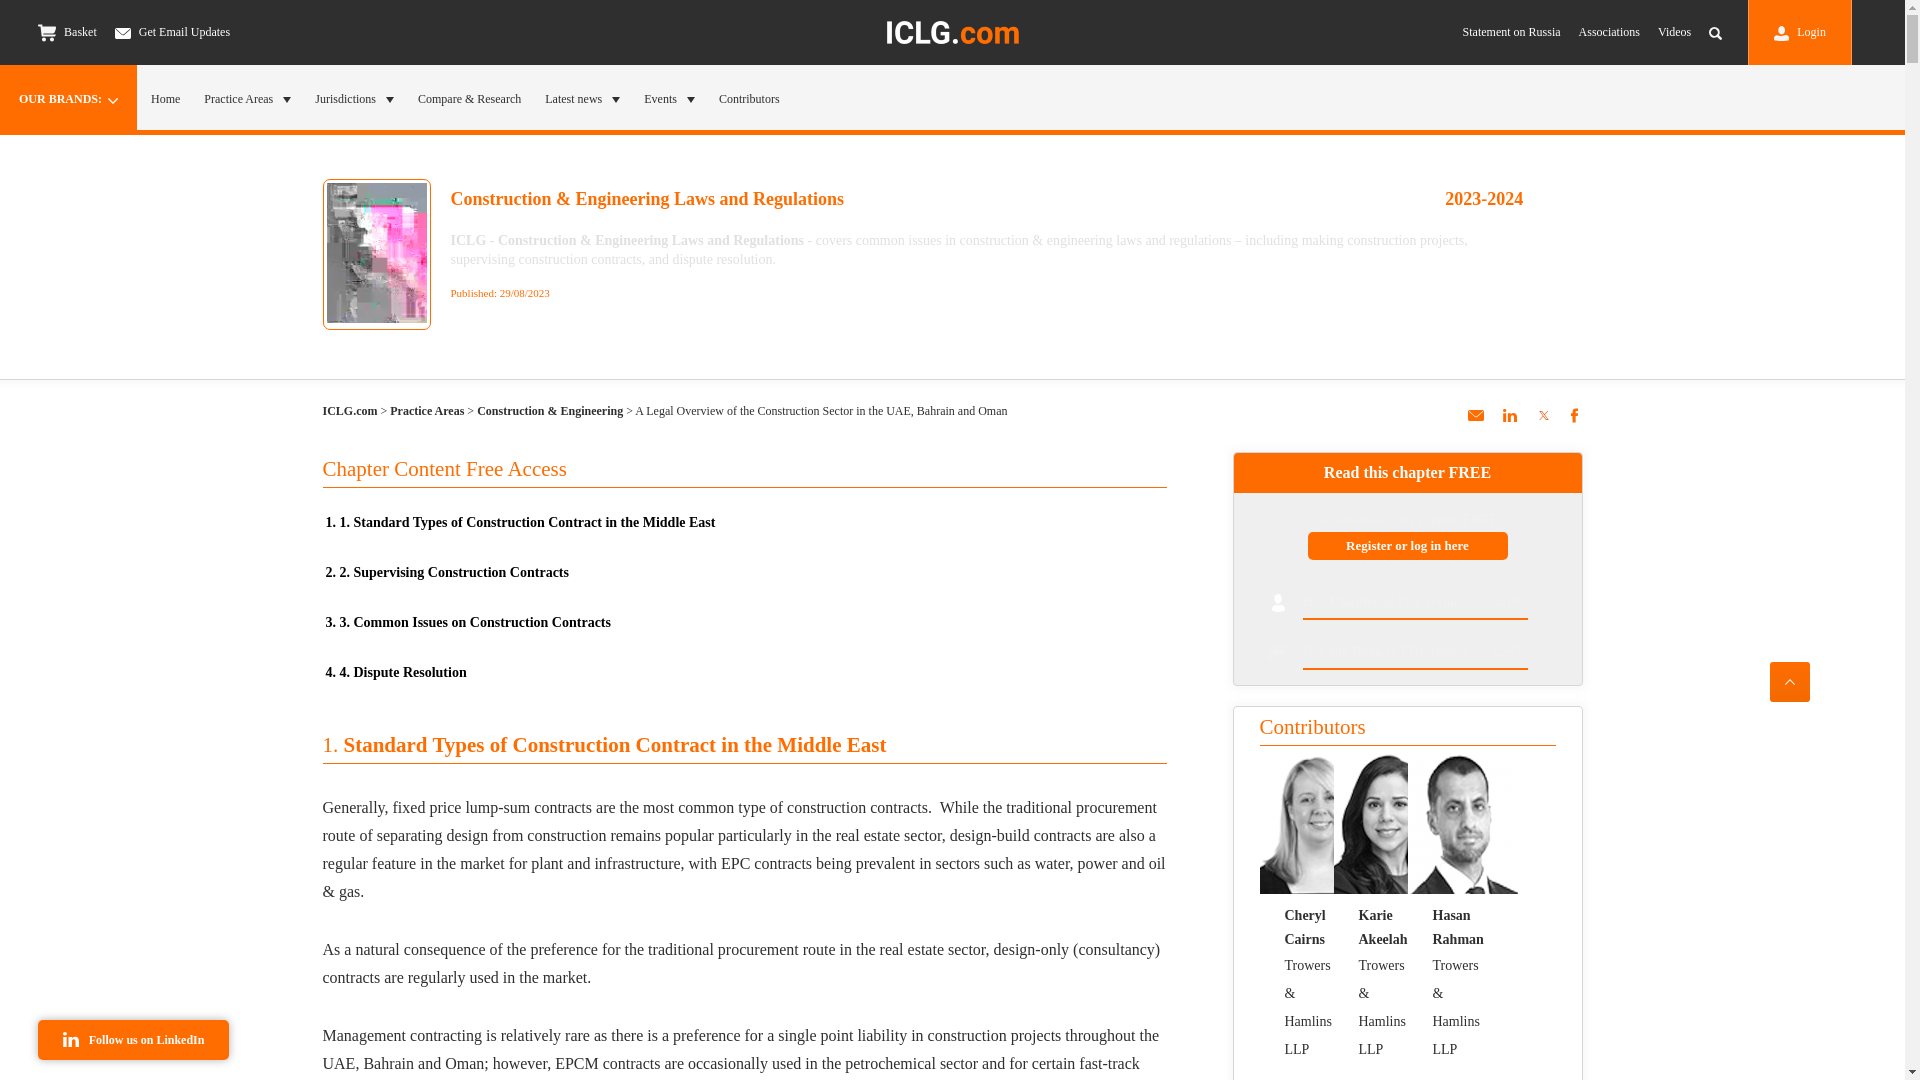 This screenshot has width=1920, height=1080. Describe the element at coordinates (582, 98) in the screenshot. I see `Latest news` at that location.